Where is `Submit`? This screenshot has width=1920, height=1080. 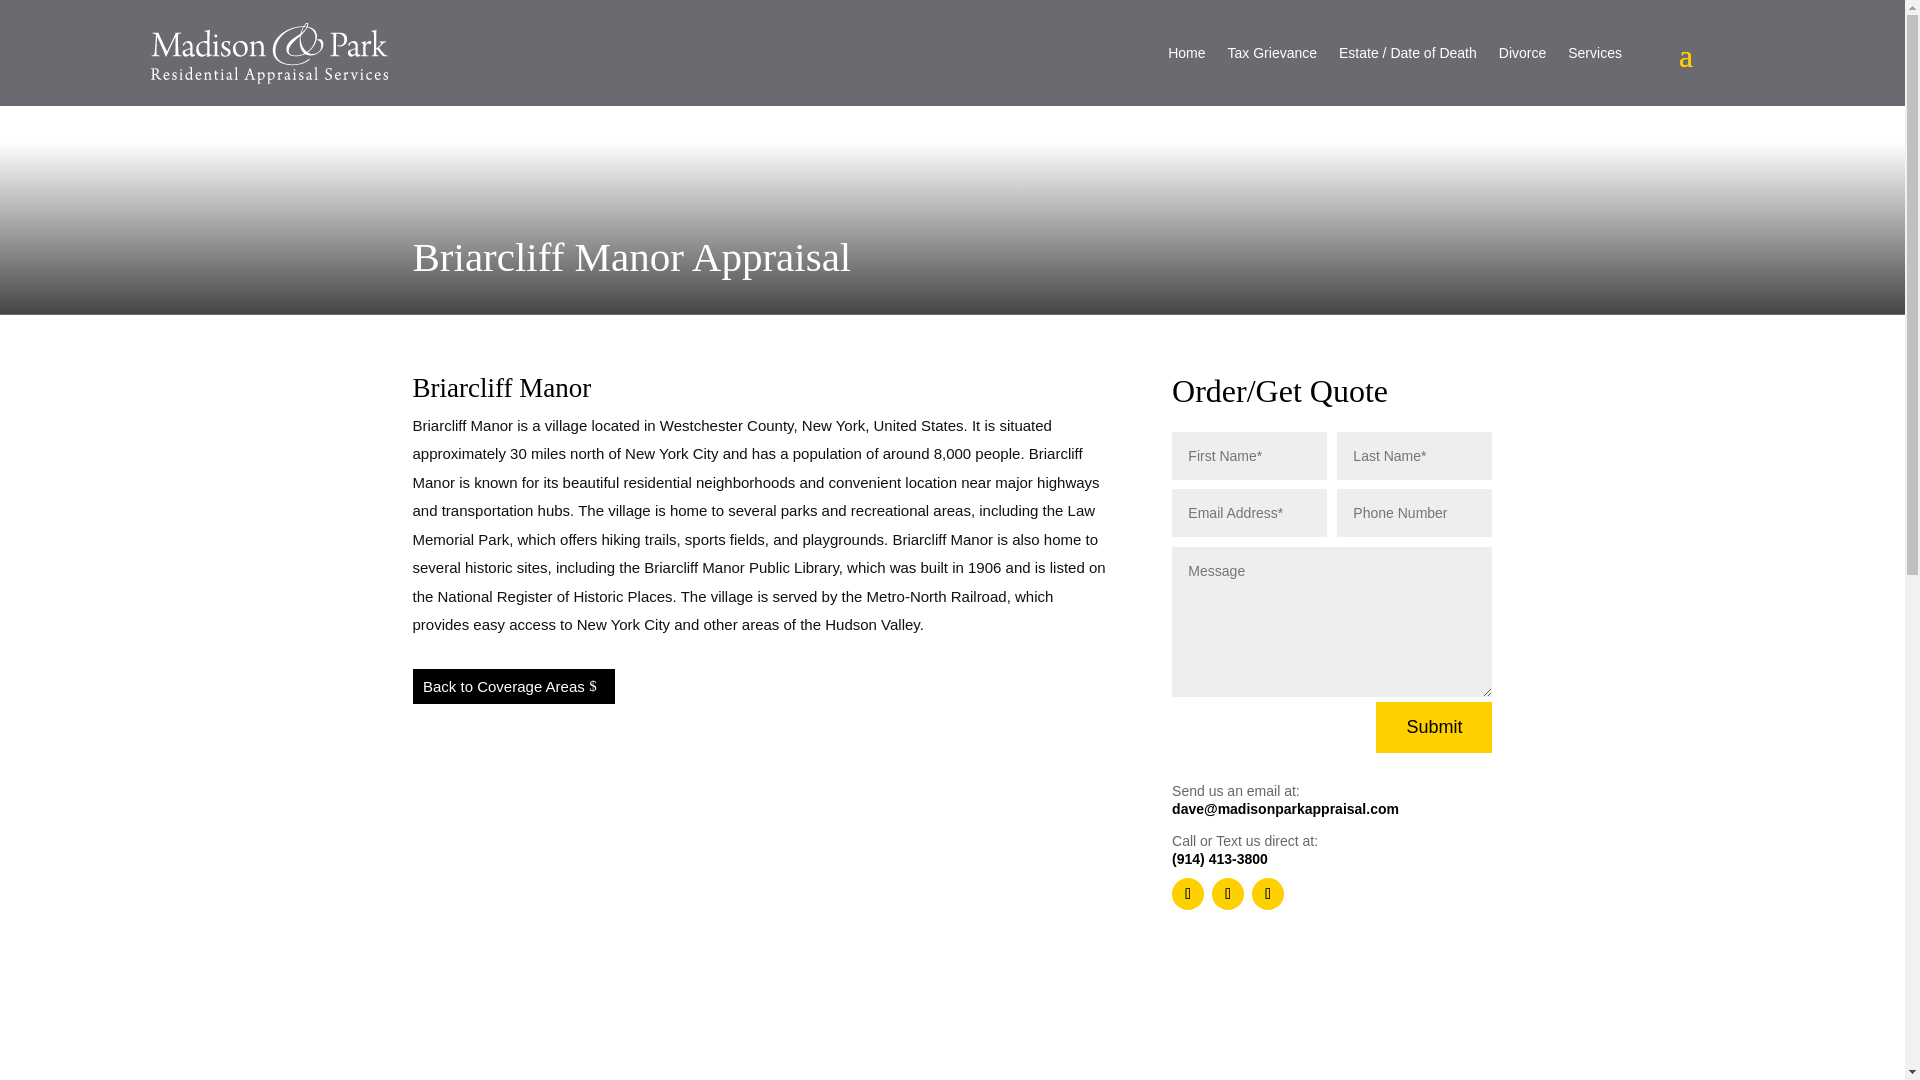 Submit is located at coordinates (1434, 727).